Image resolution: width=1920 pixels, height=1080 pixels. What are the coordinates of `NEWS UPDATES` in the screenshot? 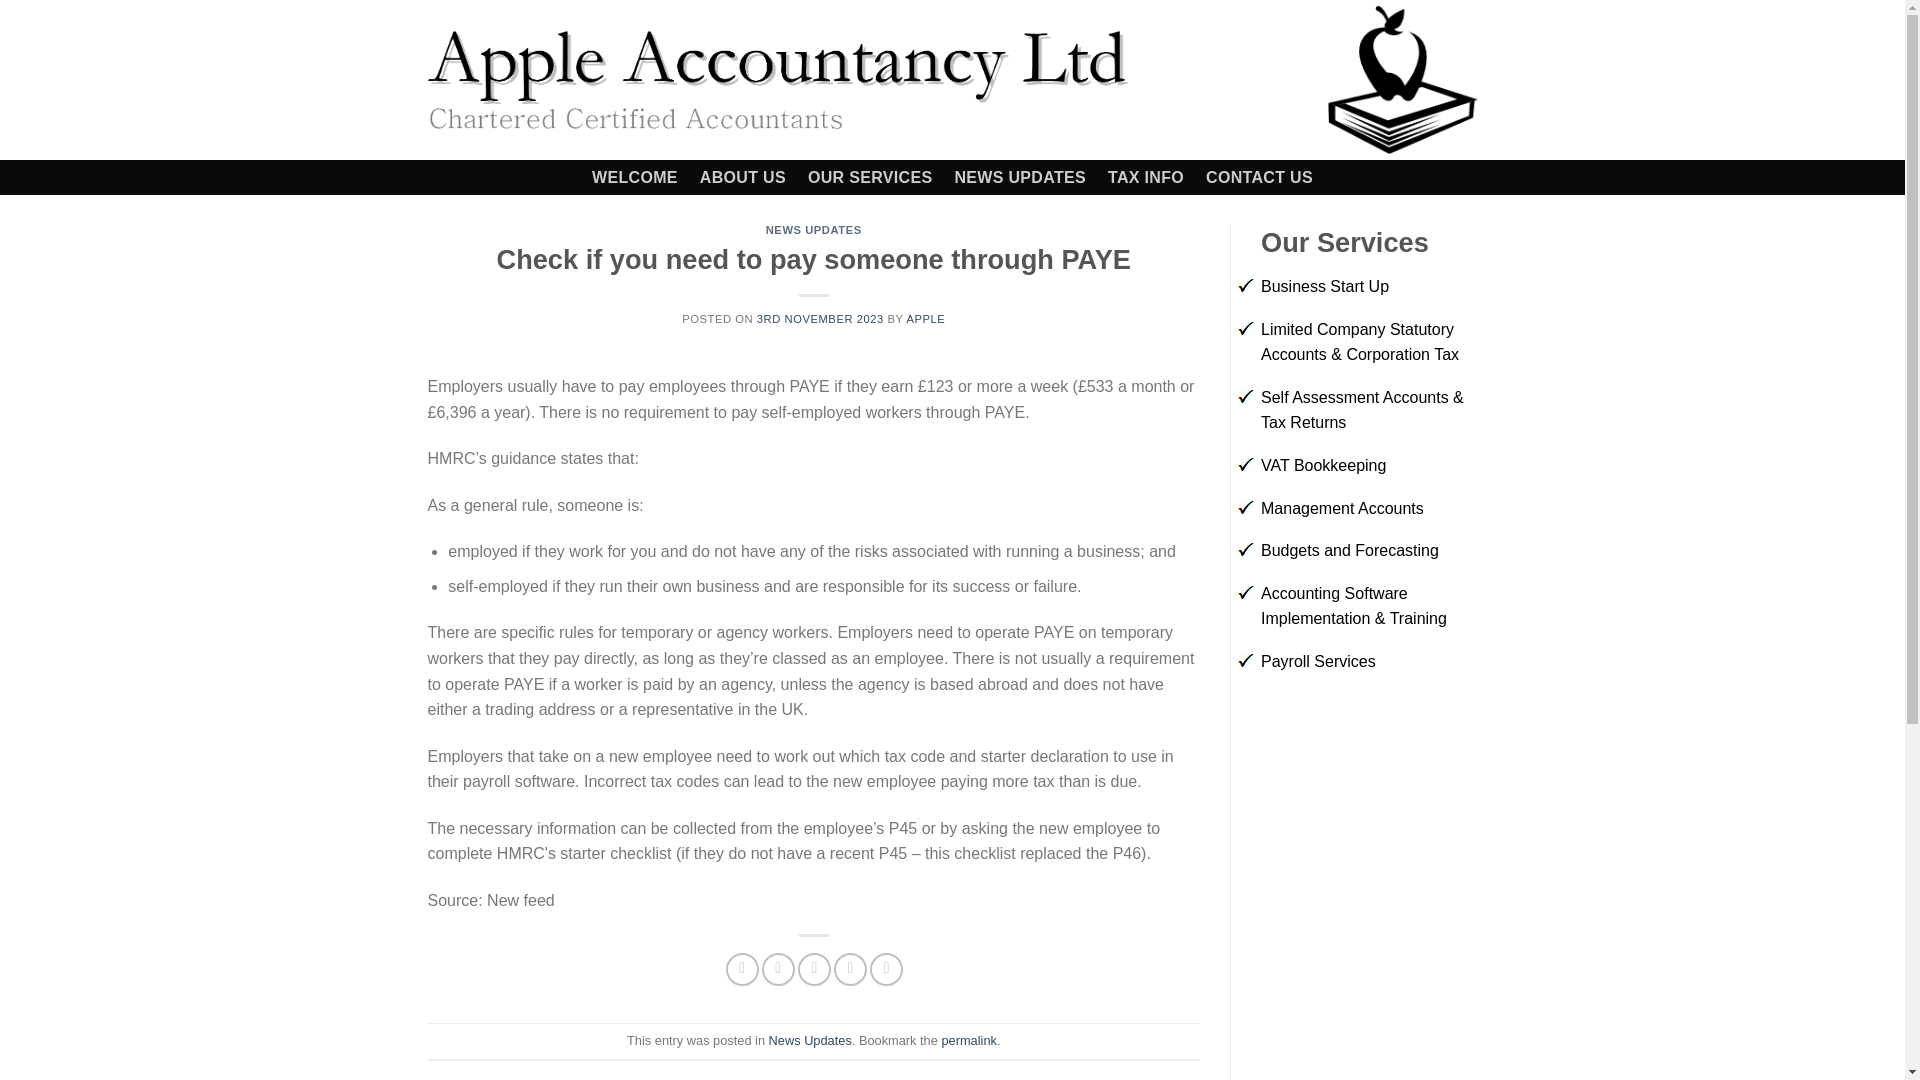 It's located at (814, 230).